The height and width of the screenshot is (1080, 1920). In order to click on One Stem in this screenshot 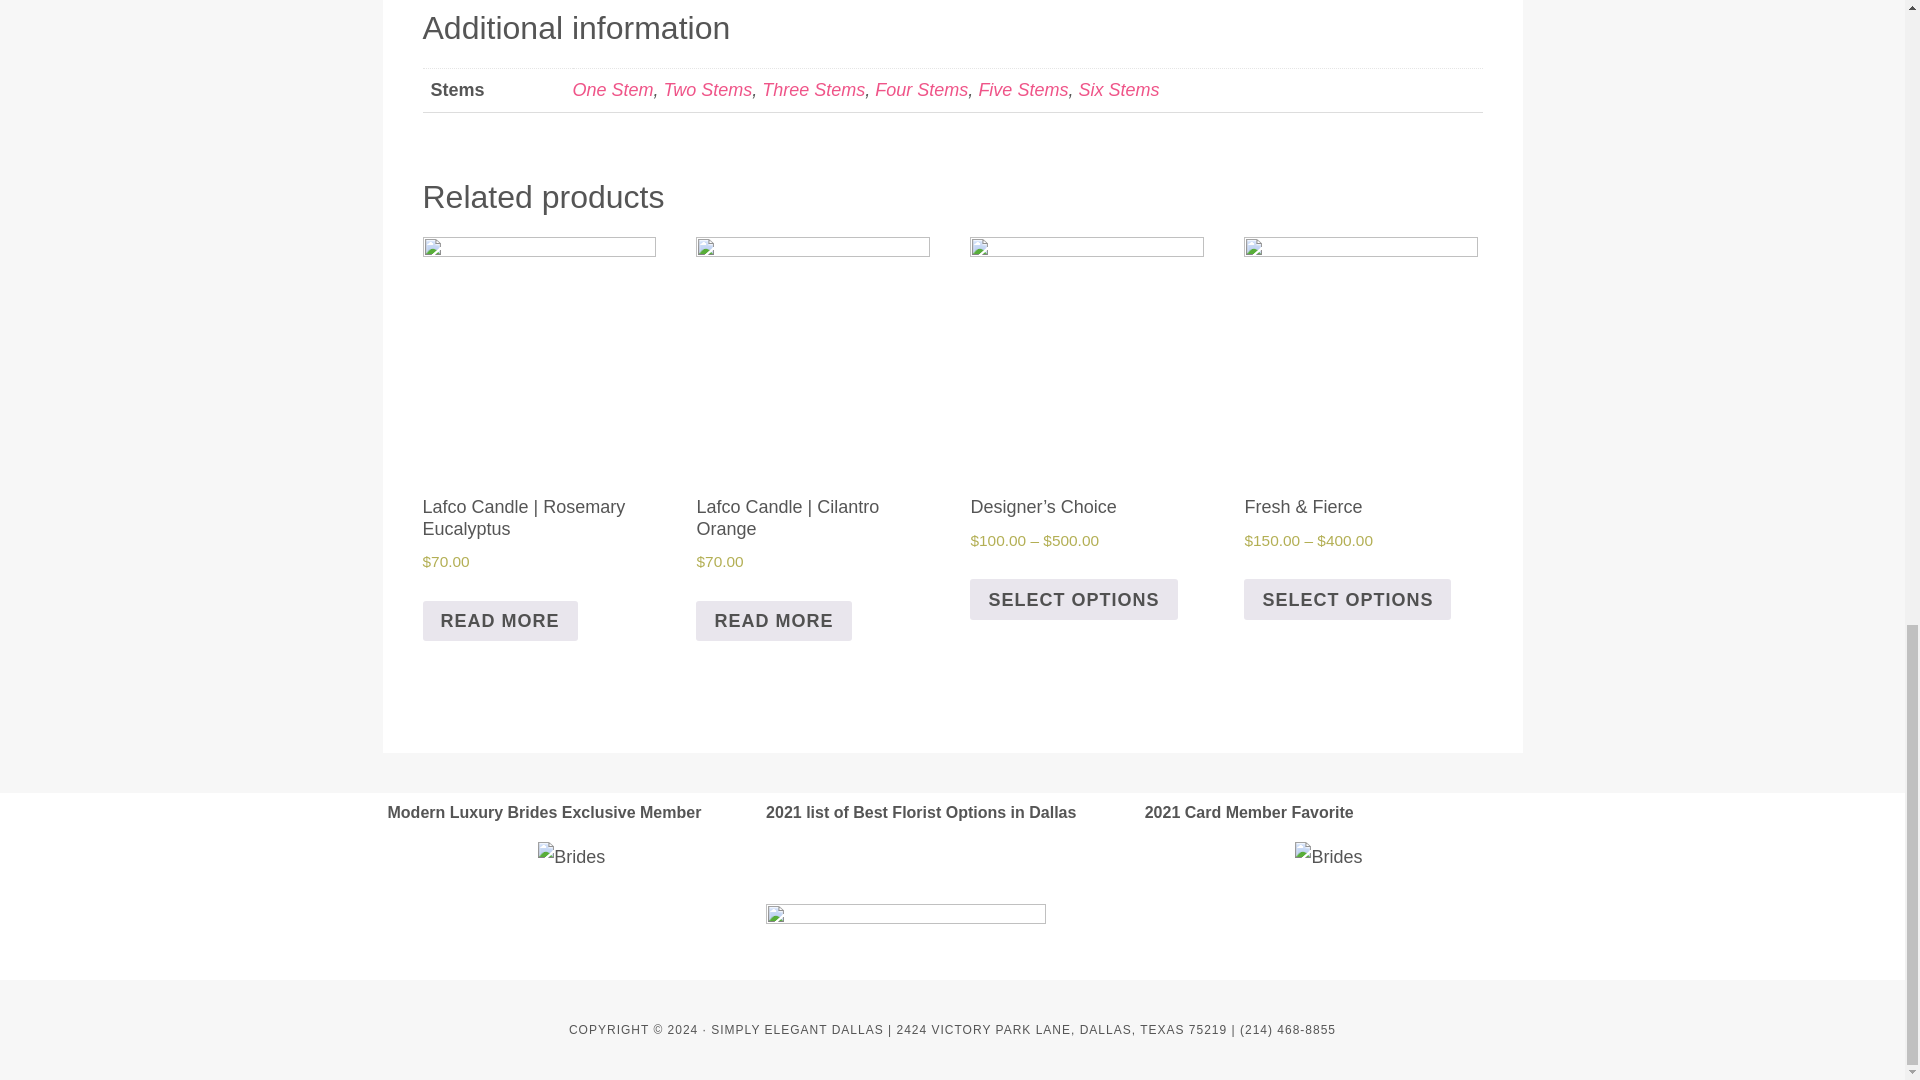, I will do `click(612, 90)`.